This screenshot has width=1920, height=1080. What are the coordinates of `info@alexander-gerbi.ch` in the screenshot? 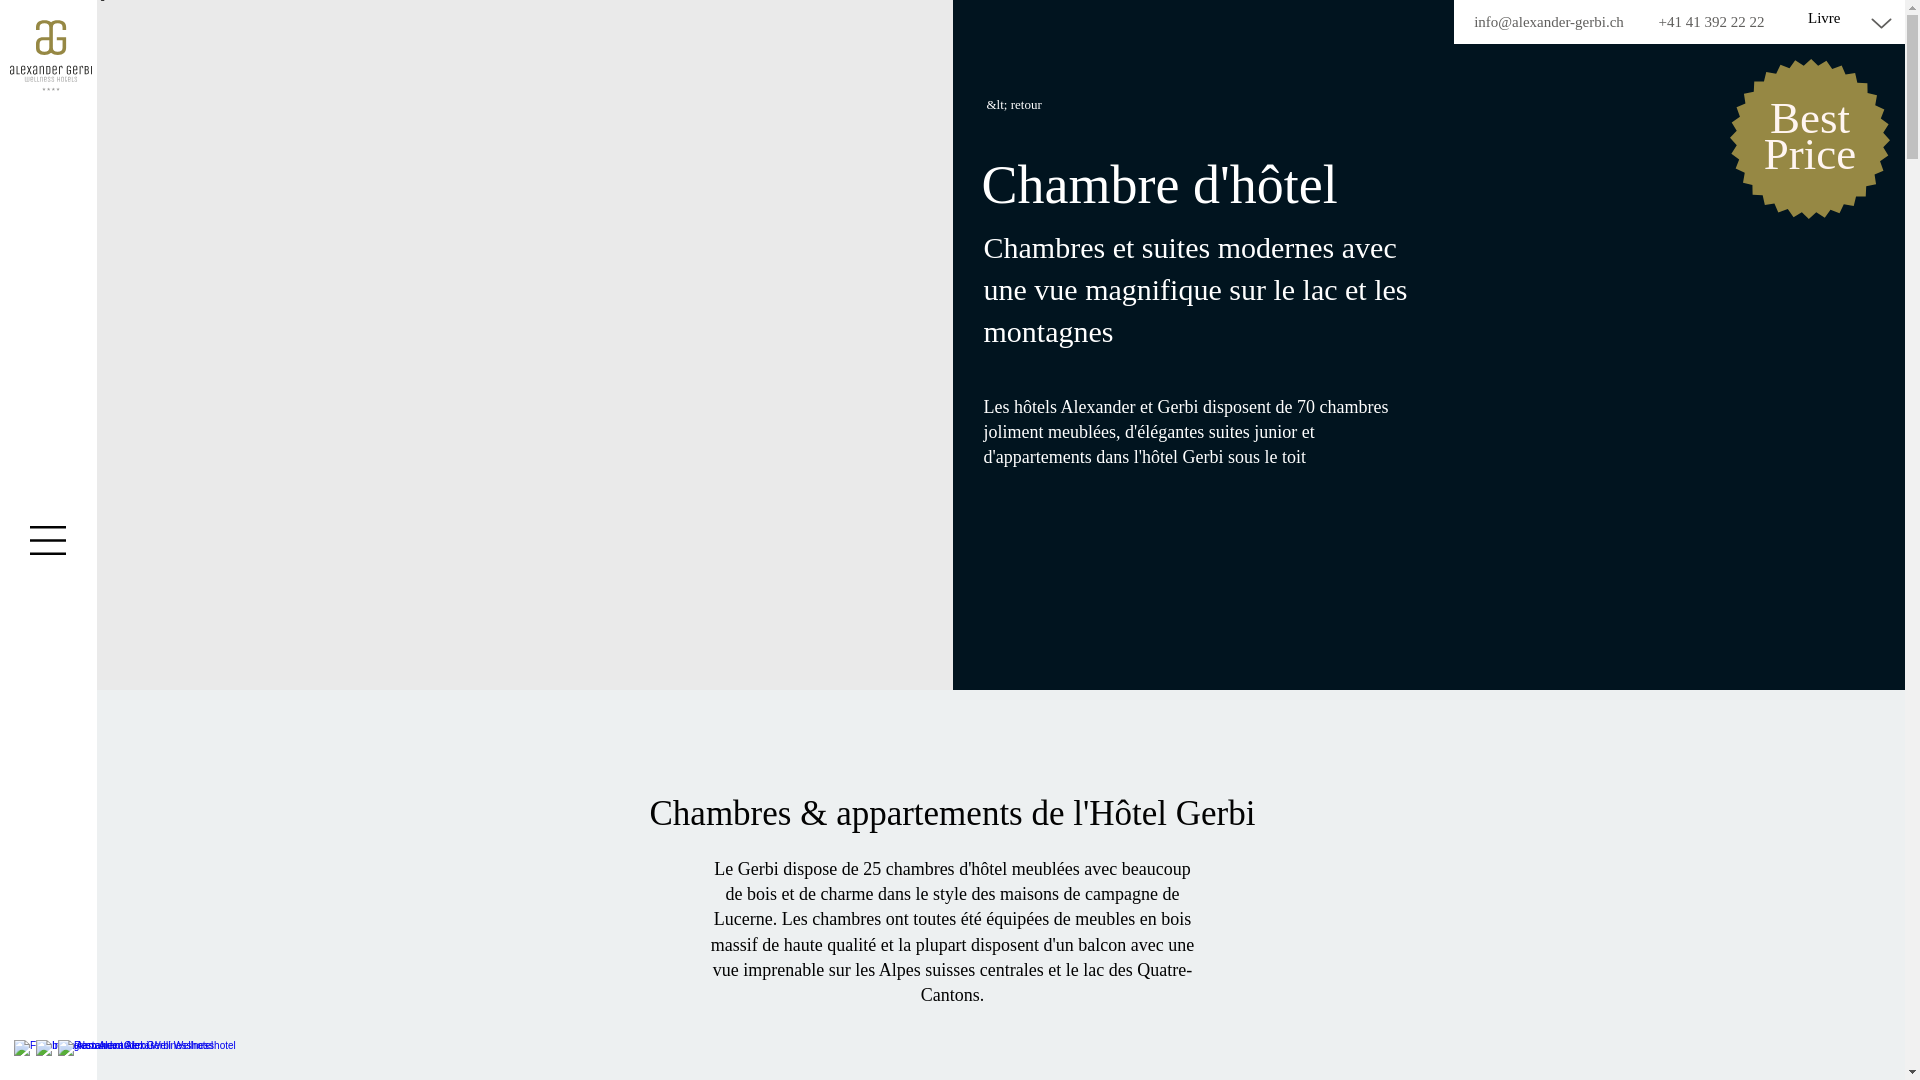 It's located at (1549, 22).